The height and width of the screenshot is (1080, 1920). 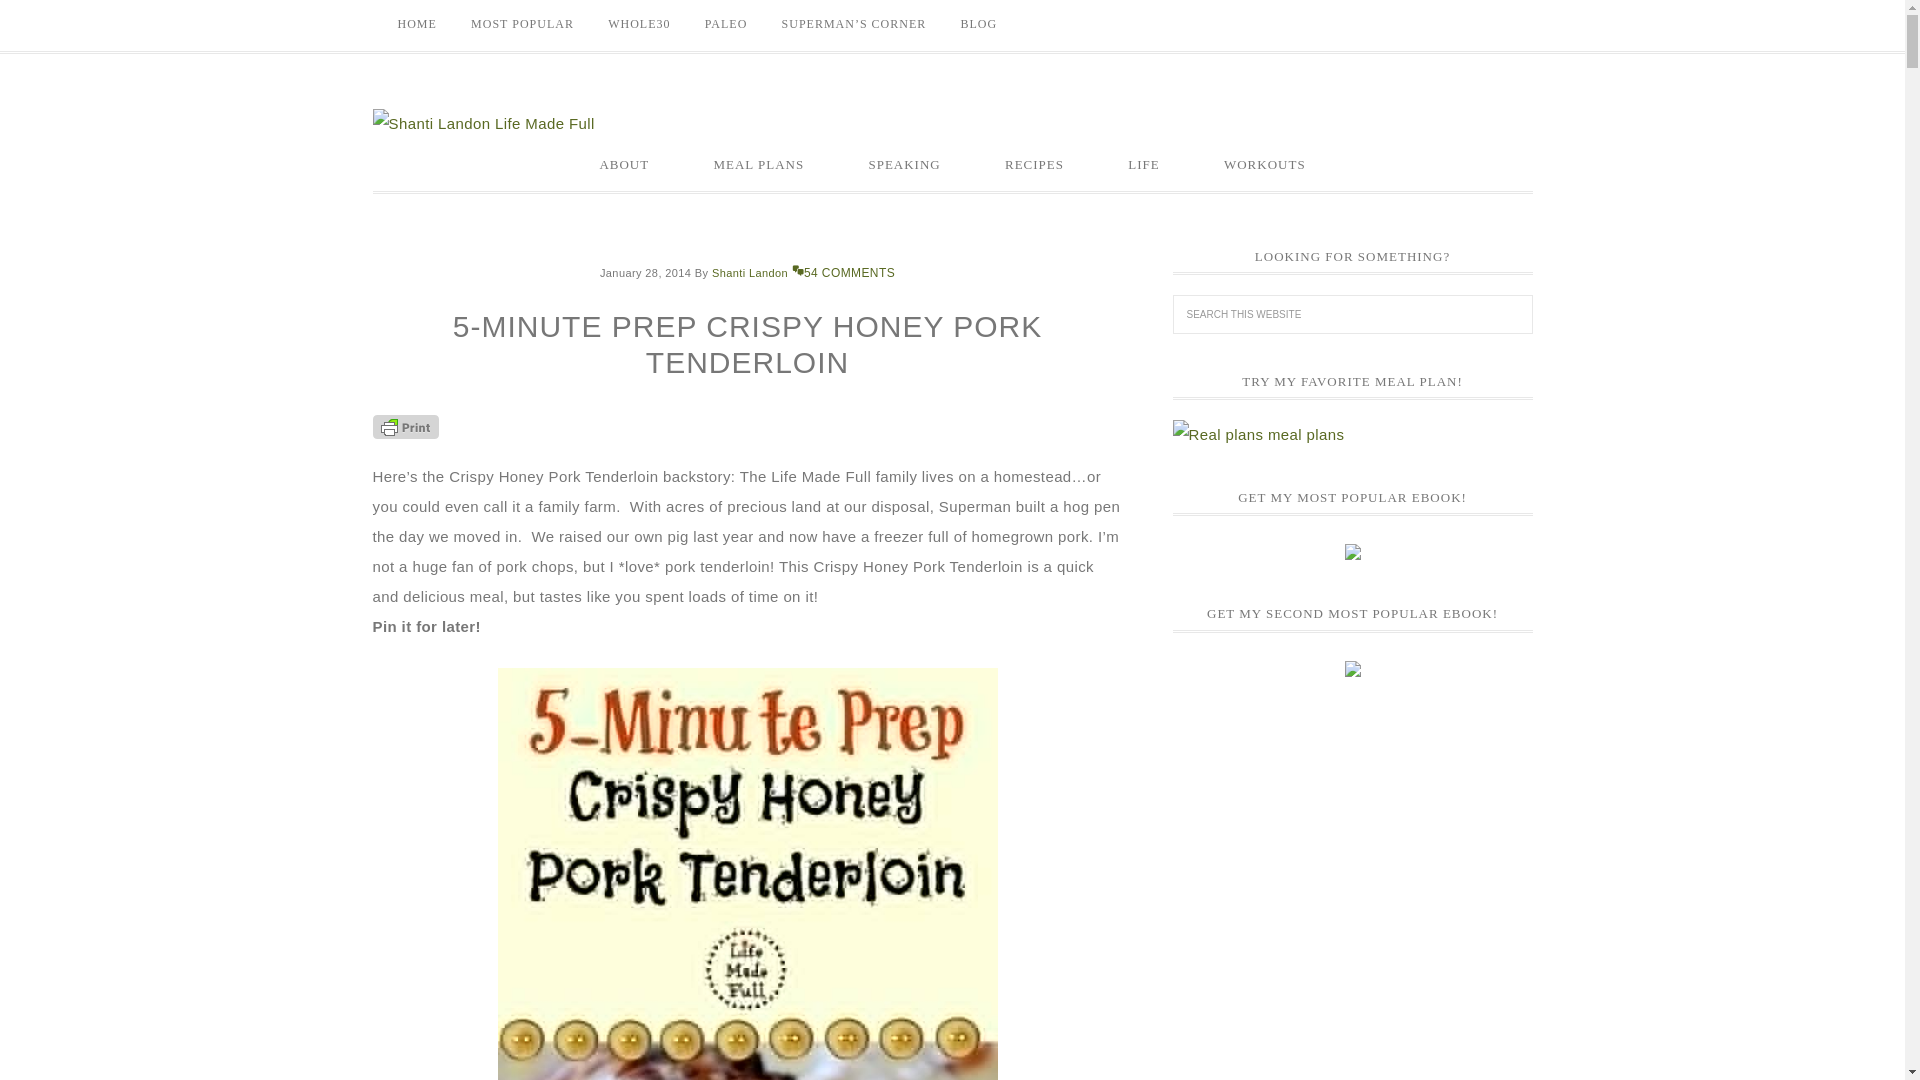 What do you see at coordinates (1265, 165) in the screenshot?
I see `WORKOUTS` at bounding box center [1265, 165].